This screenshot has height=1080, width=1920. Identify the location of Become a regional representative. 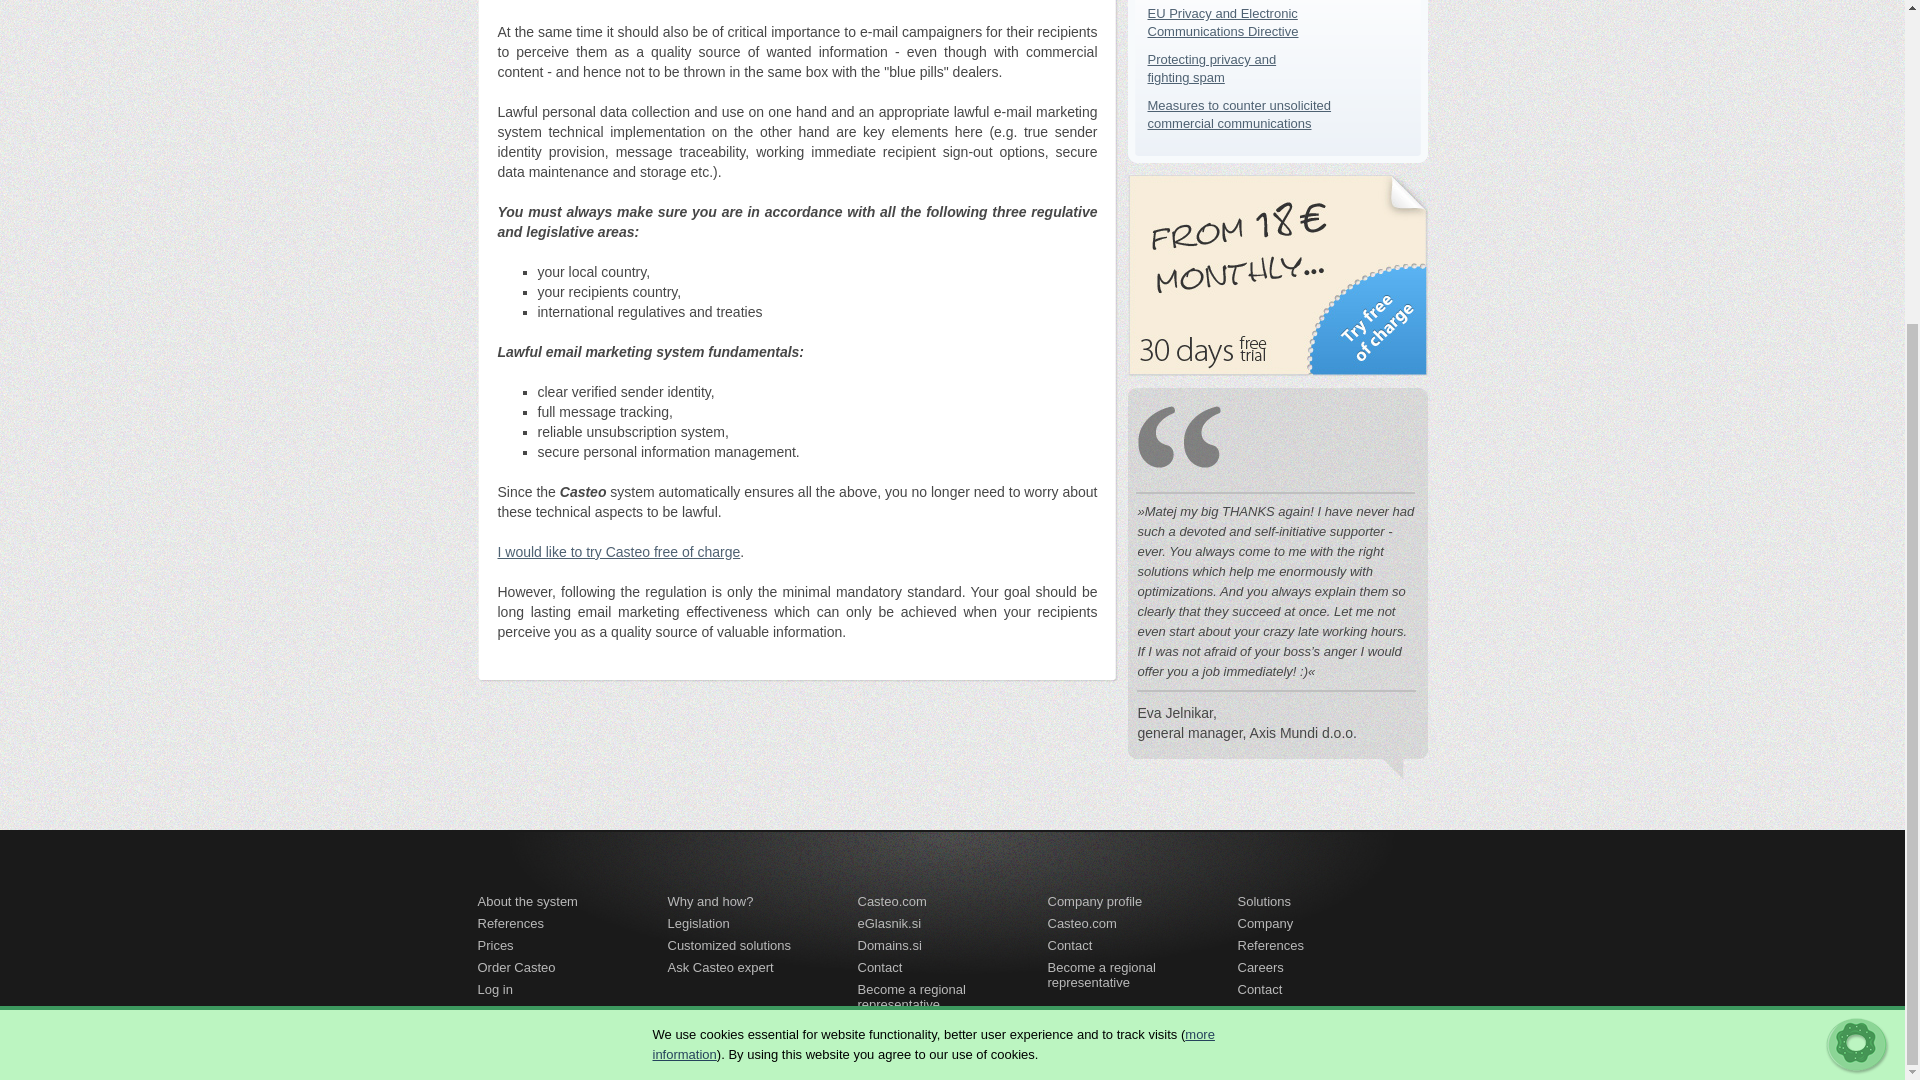
(1266, 926).